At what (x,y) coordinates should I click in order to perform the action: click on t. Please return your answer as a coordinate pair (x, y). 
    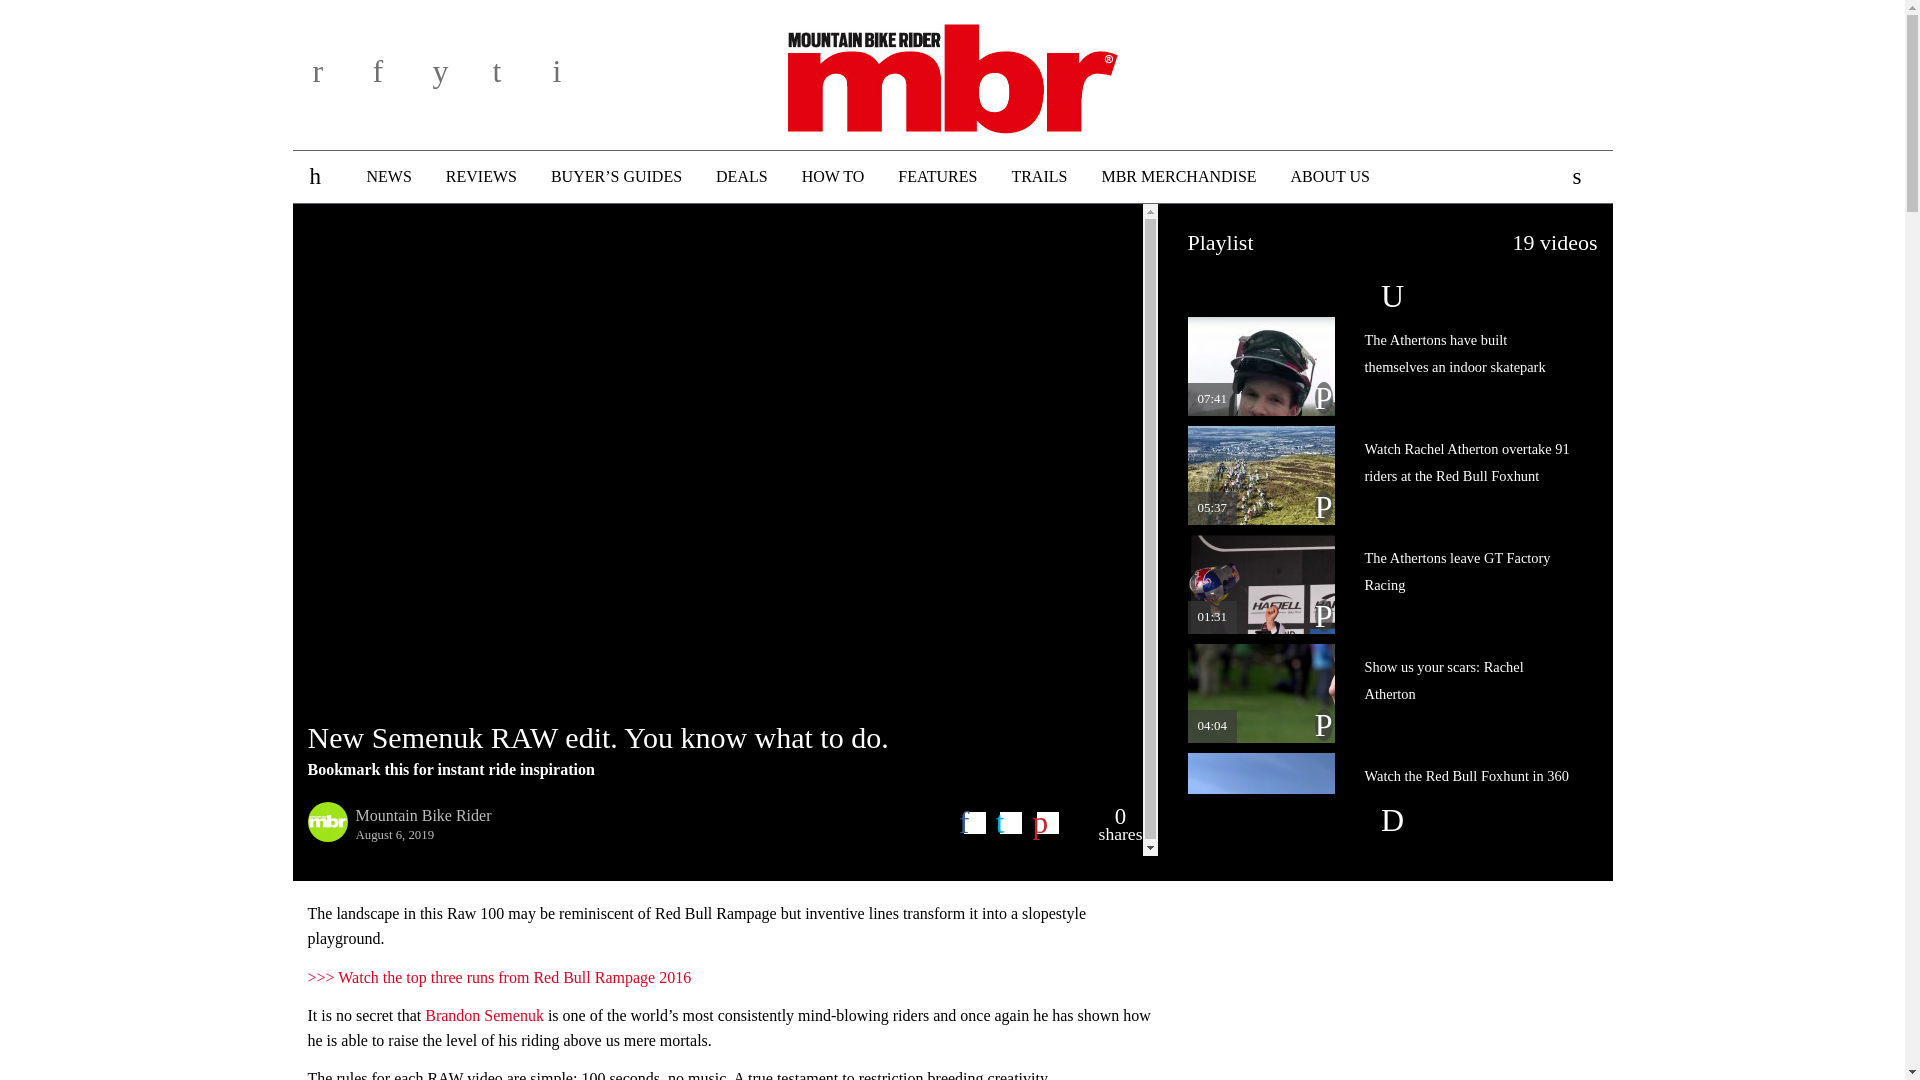
    Looking at the image, I should click on (515, 78).